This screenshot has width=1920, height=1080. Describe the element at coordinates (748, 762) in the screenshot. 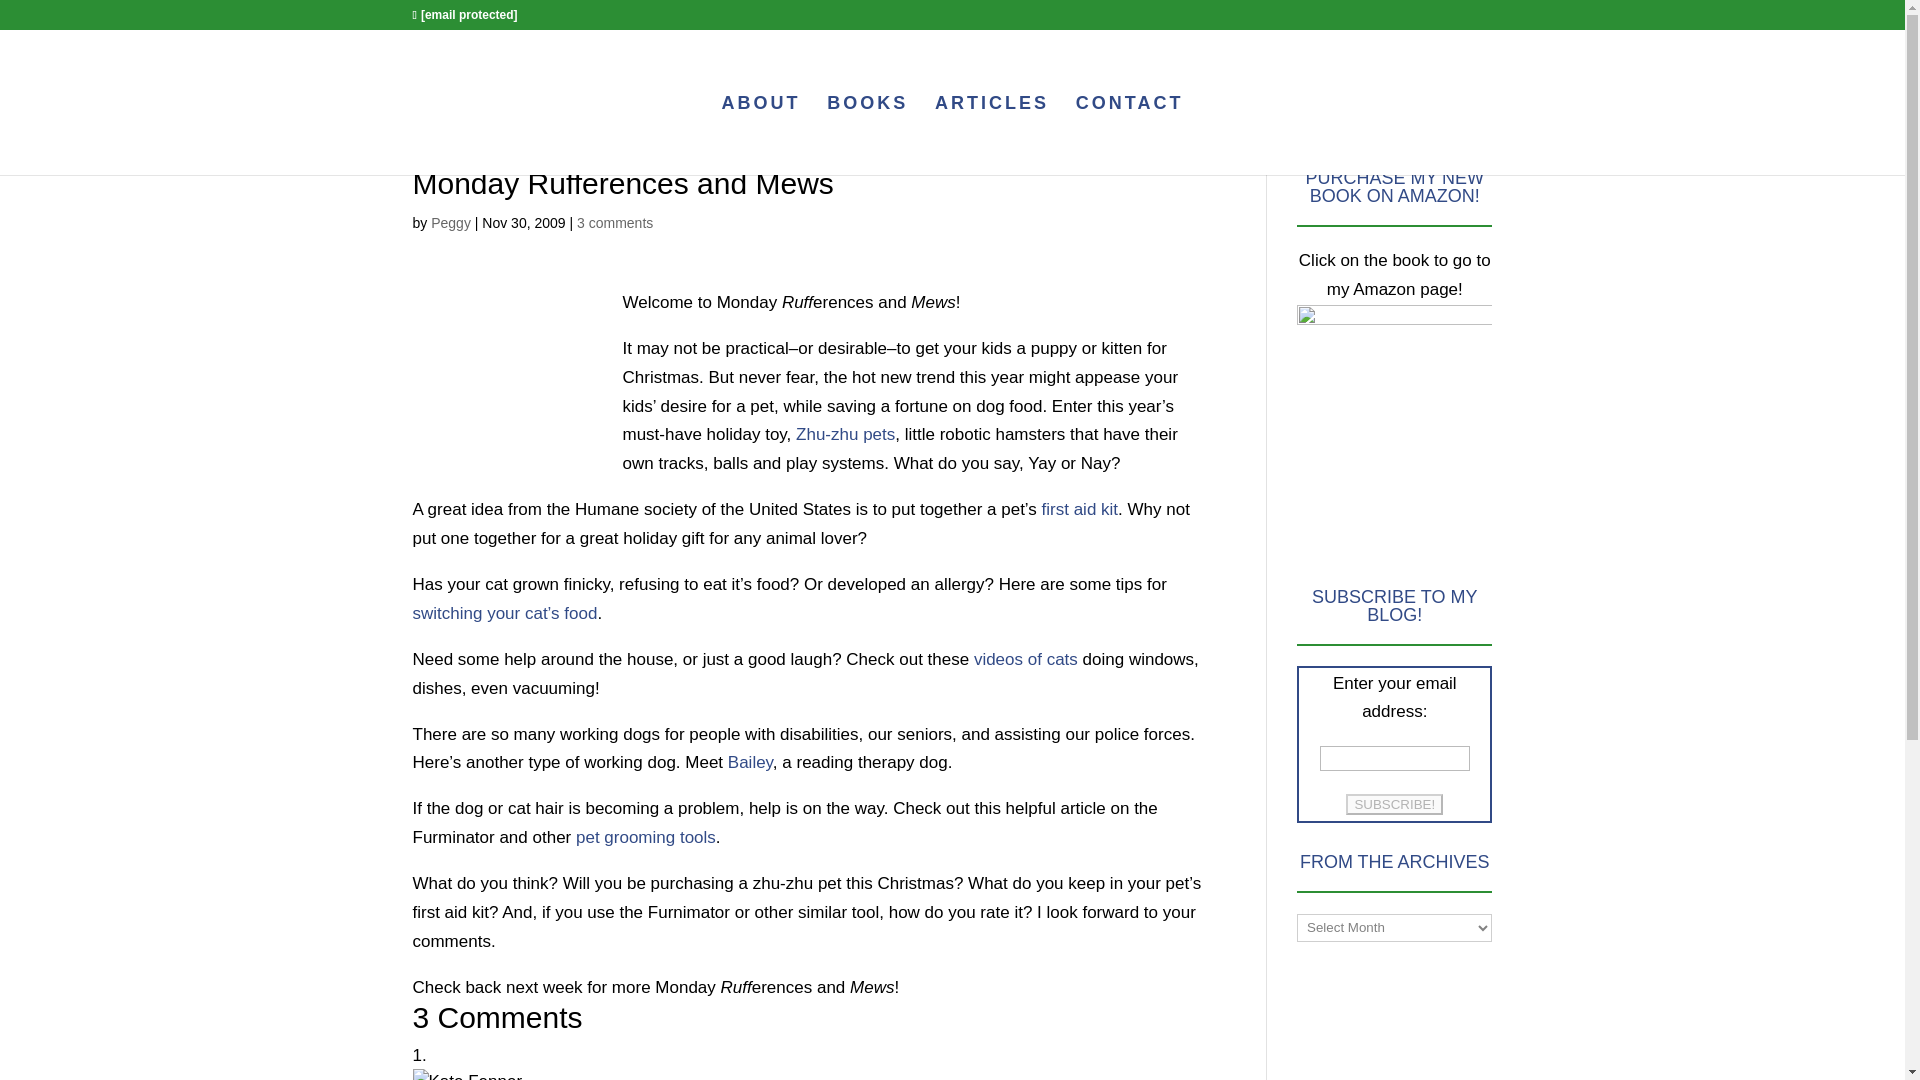

I see `Bailey` at that location.